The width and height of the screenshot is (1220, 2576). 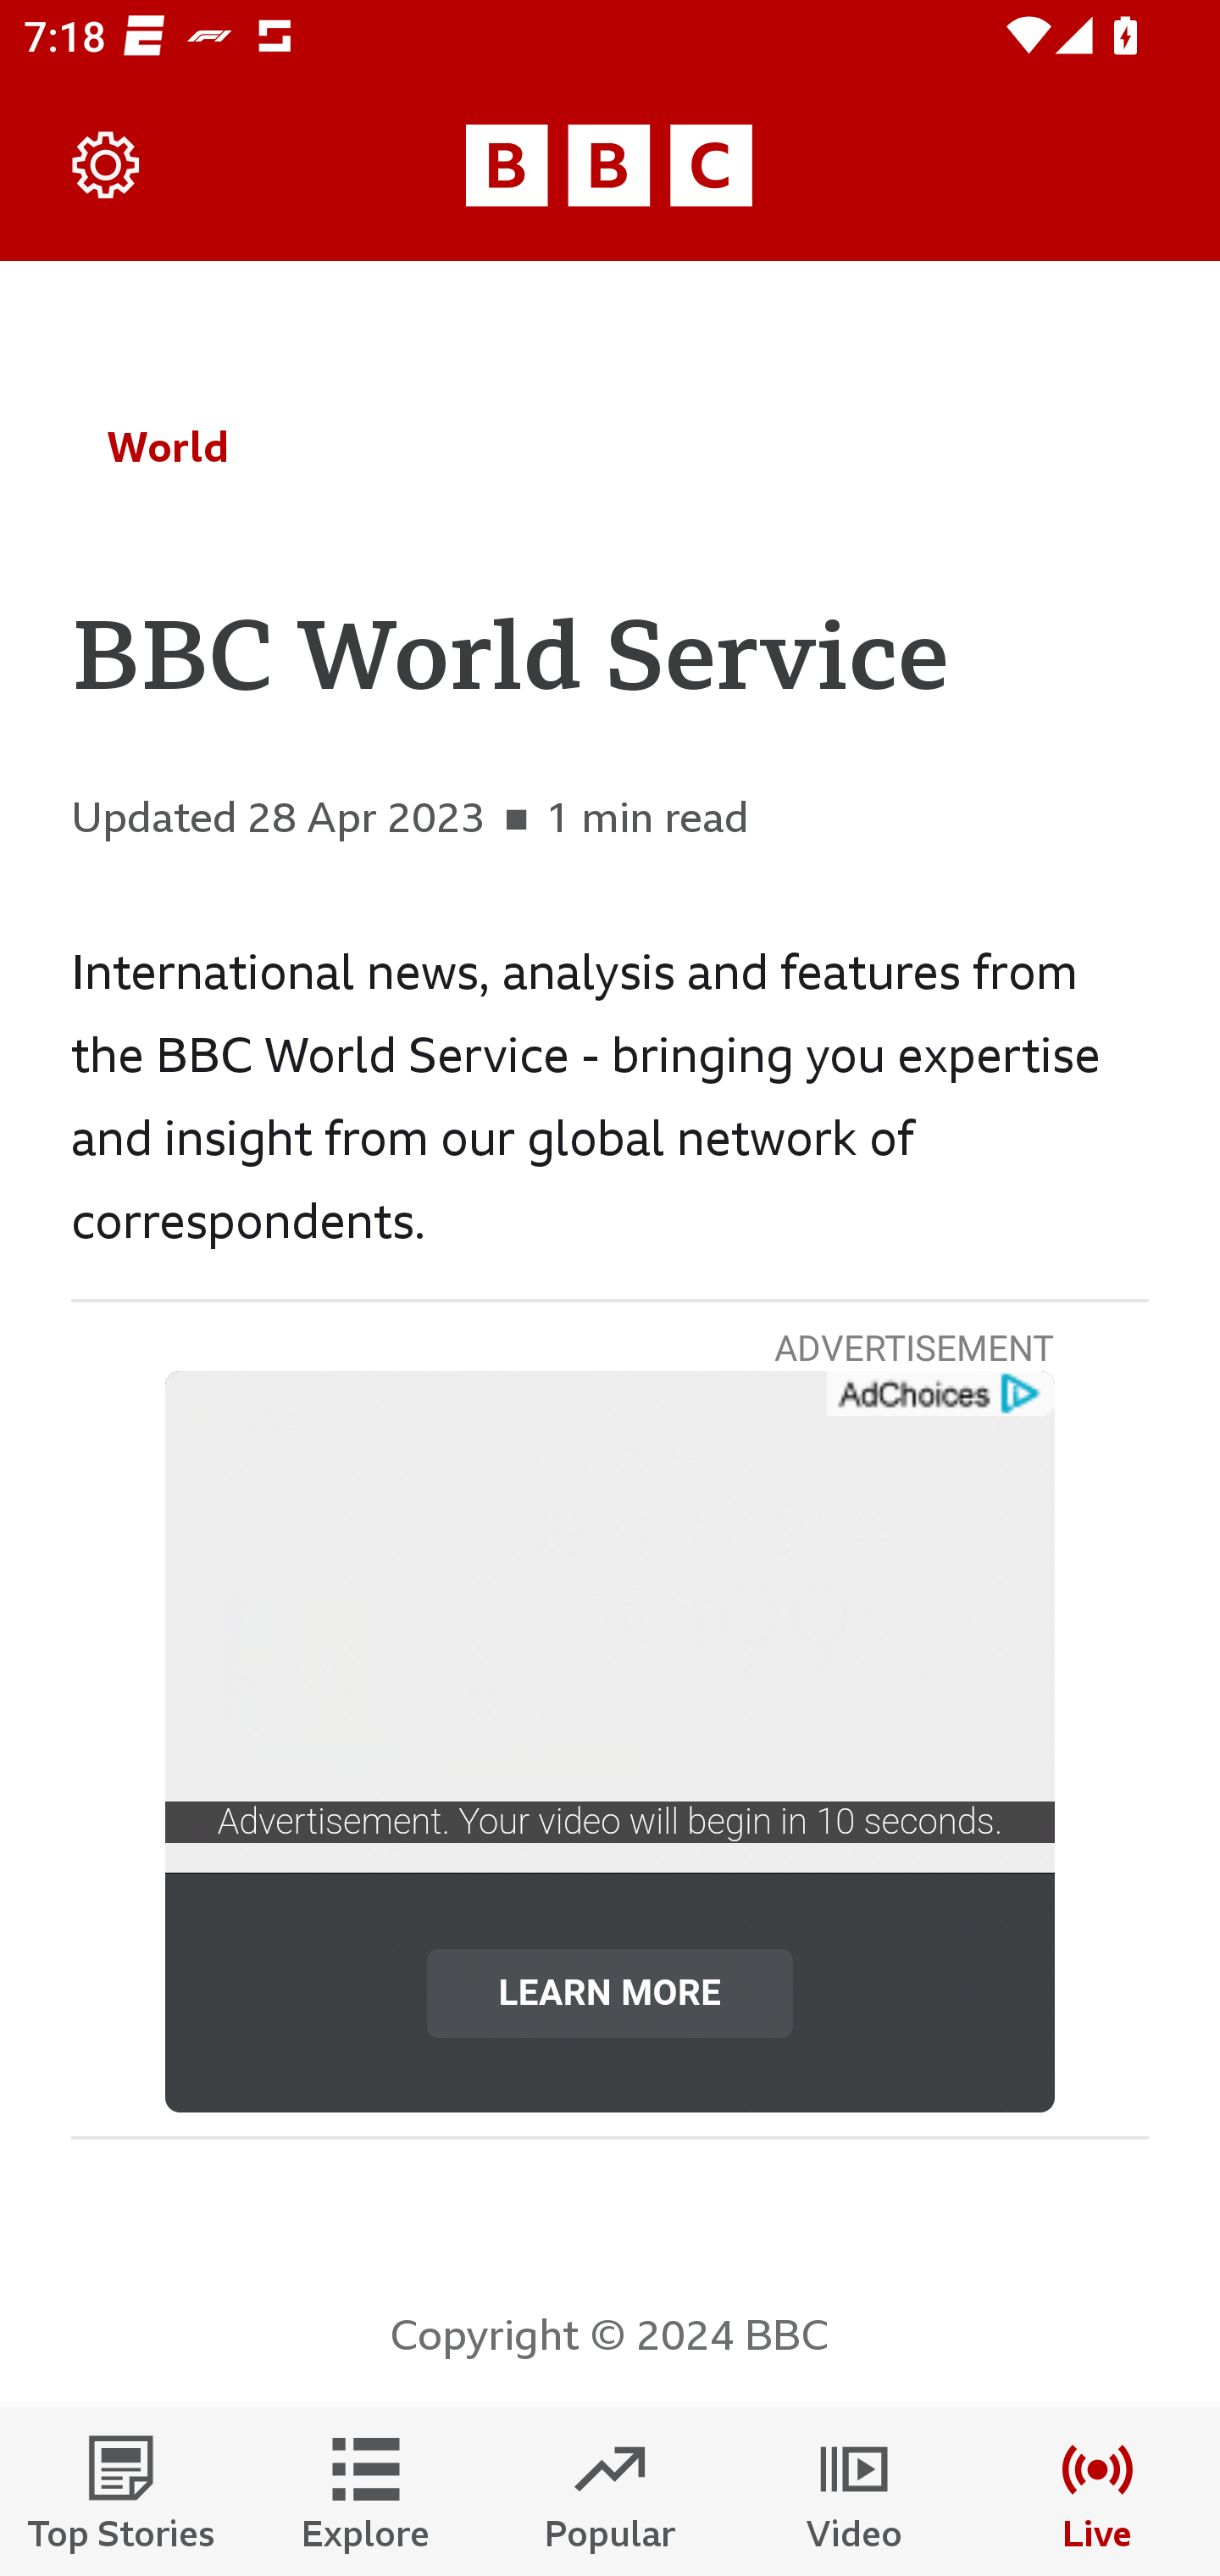 I want to click on World, so click(x=168, y=447).